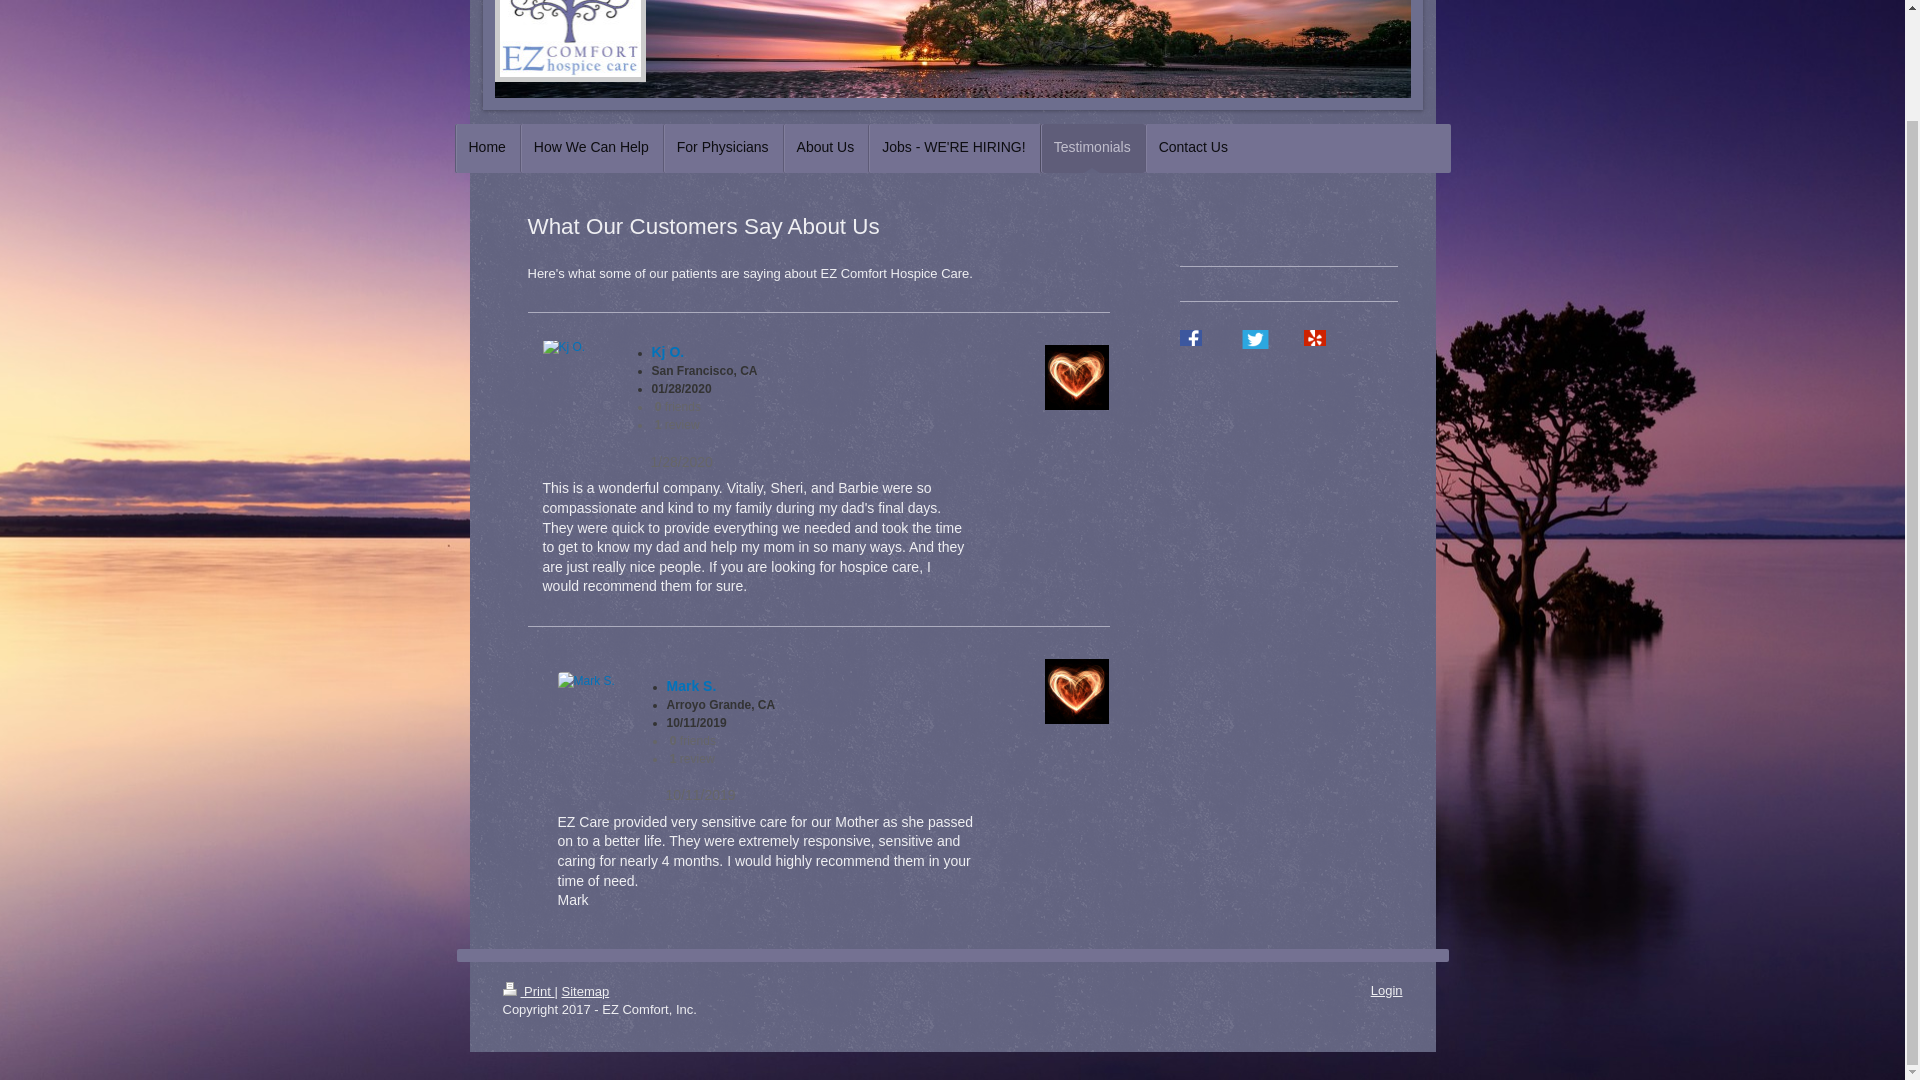 The image size is (1920, 1080). What do you see at coordinates (1193, 148) in the screenshot?
I see `Contact Us` at bounding box center [1193, 148].